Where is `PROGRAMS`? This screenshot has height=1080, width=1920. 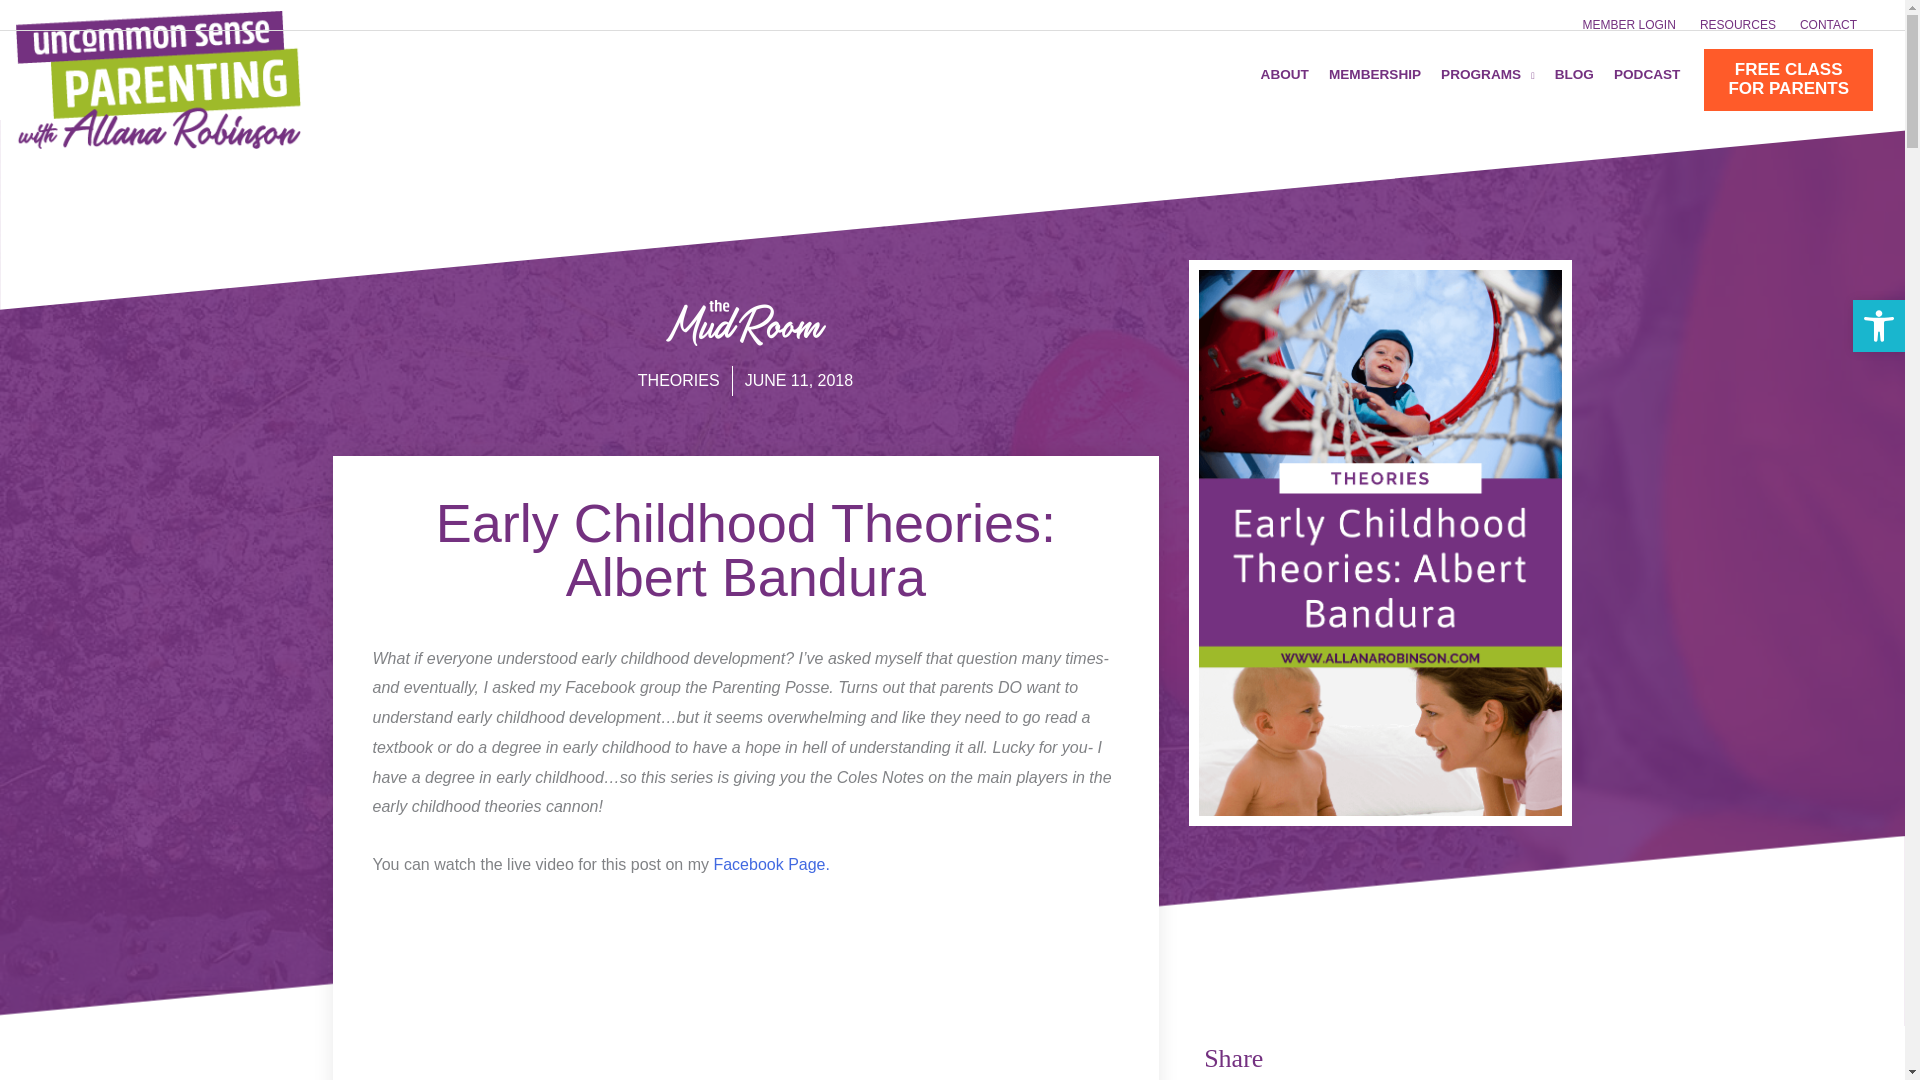
PROGRAMS is located at coordinates (1564, 74).